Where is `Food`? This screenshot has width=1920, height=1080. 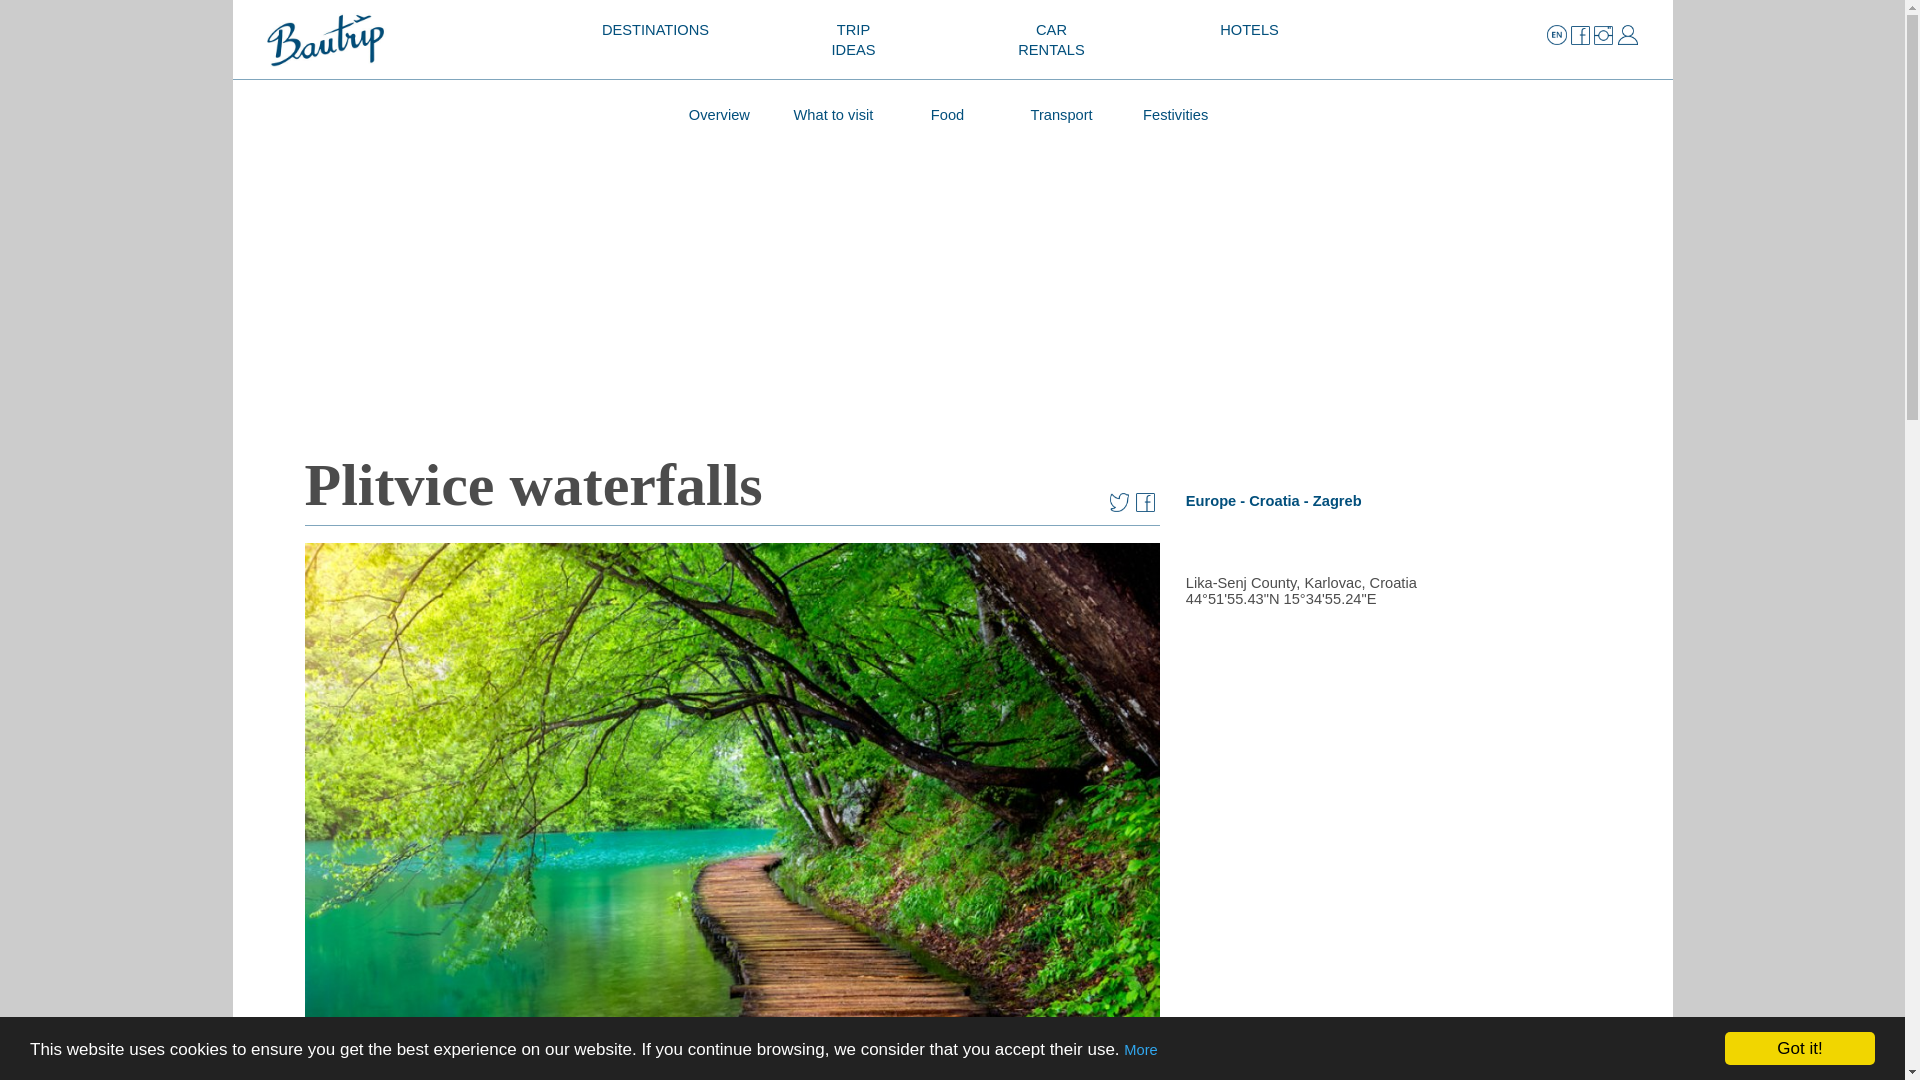
Food is located at coordinates (948, 114).